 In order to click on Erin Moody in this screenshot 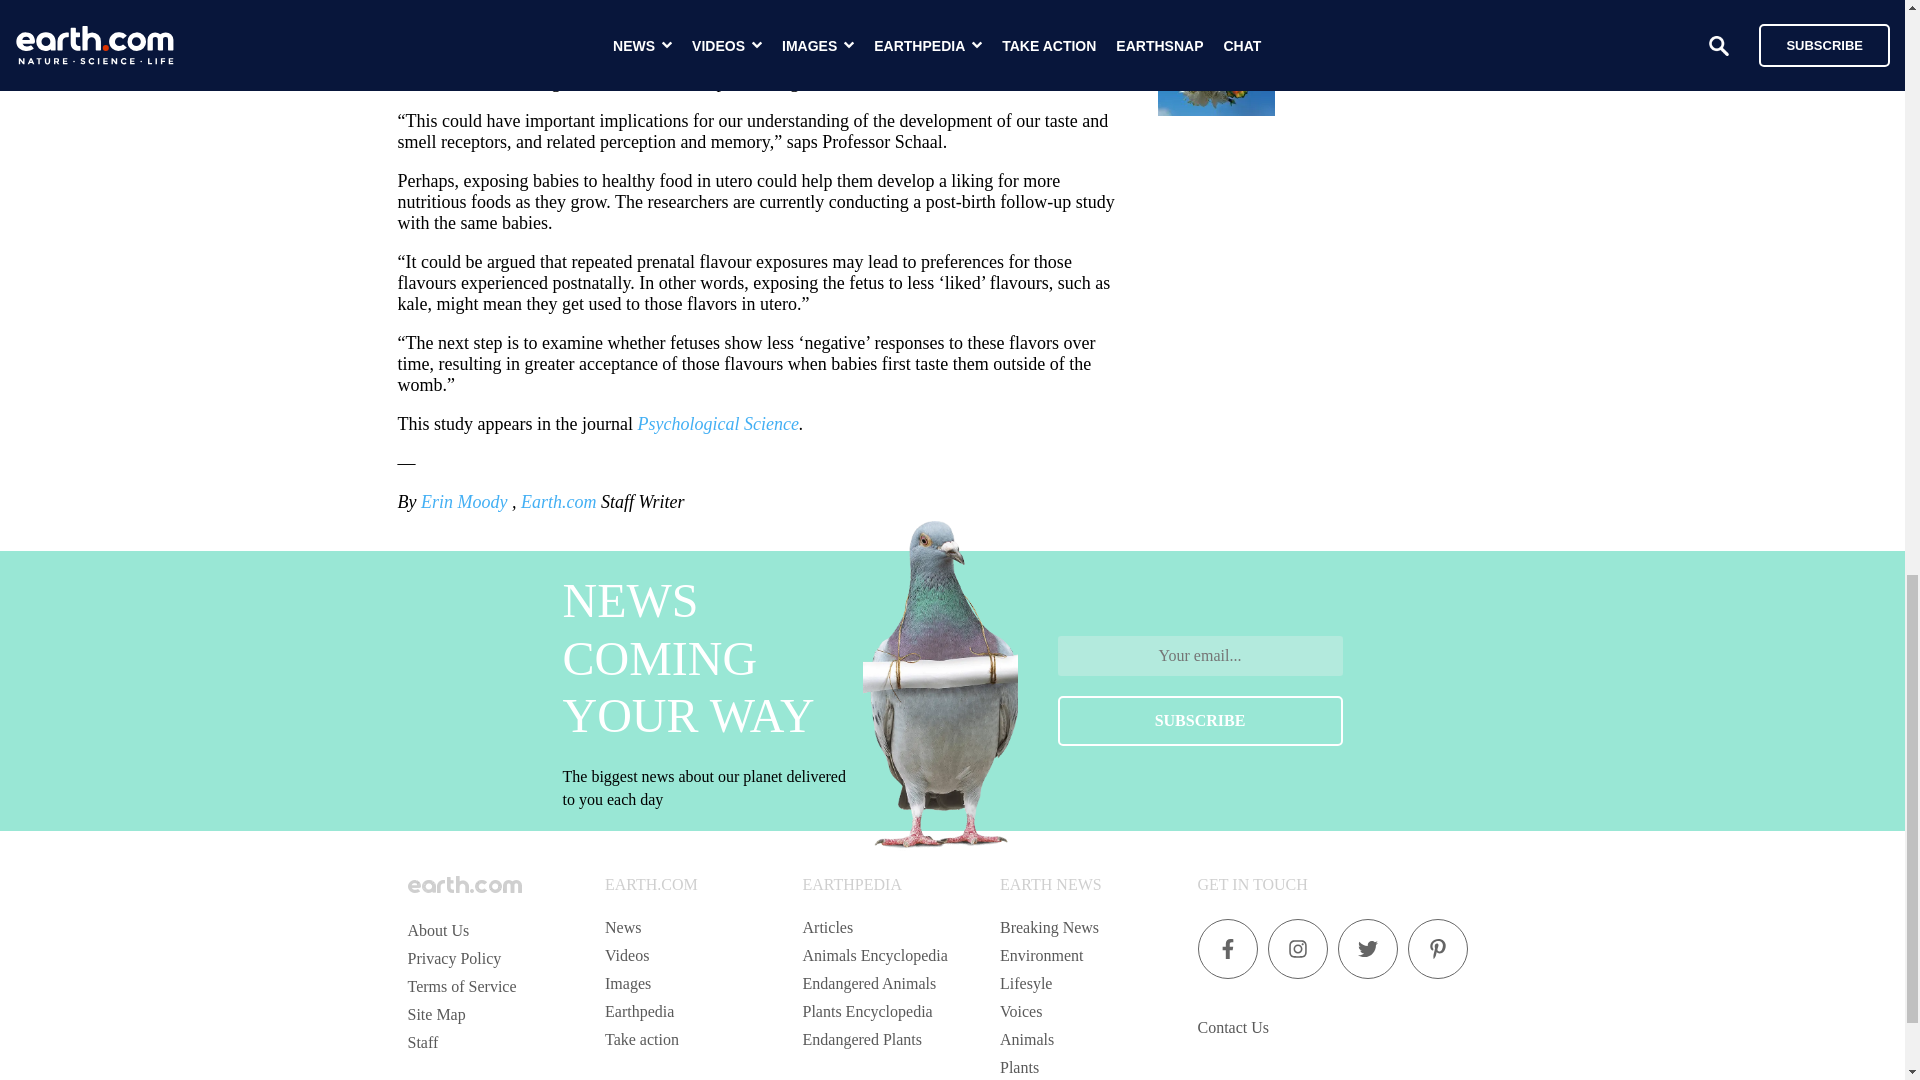, I will do `click(466, 502)`.